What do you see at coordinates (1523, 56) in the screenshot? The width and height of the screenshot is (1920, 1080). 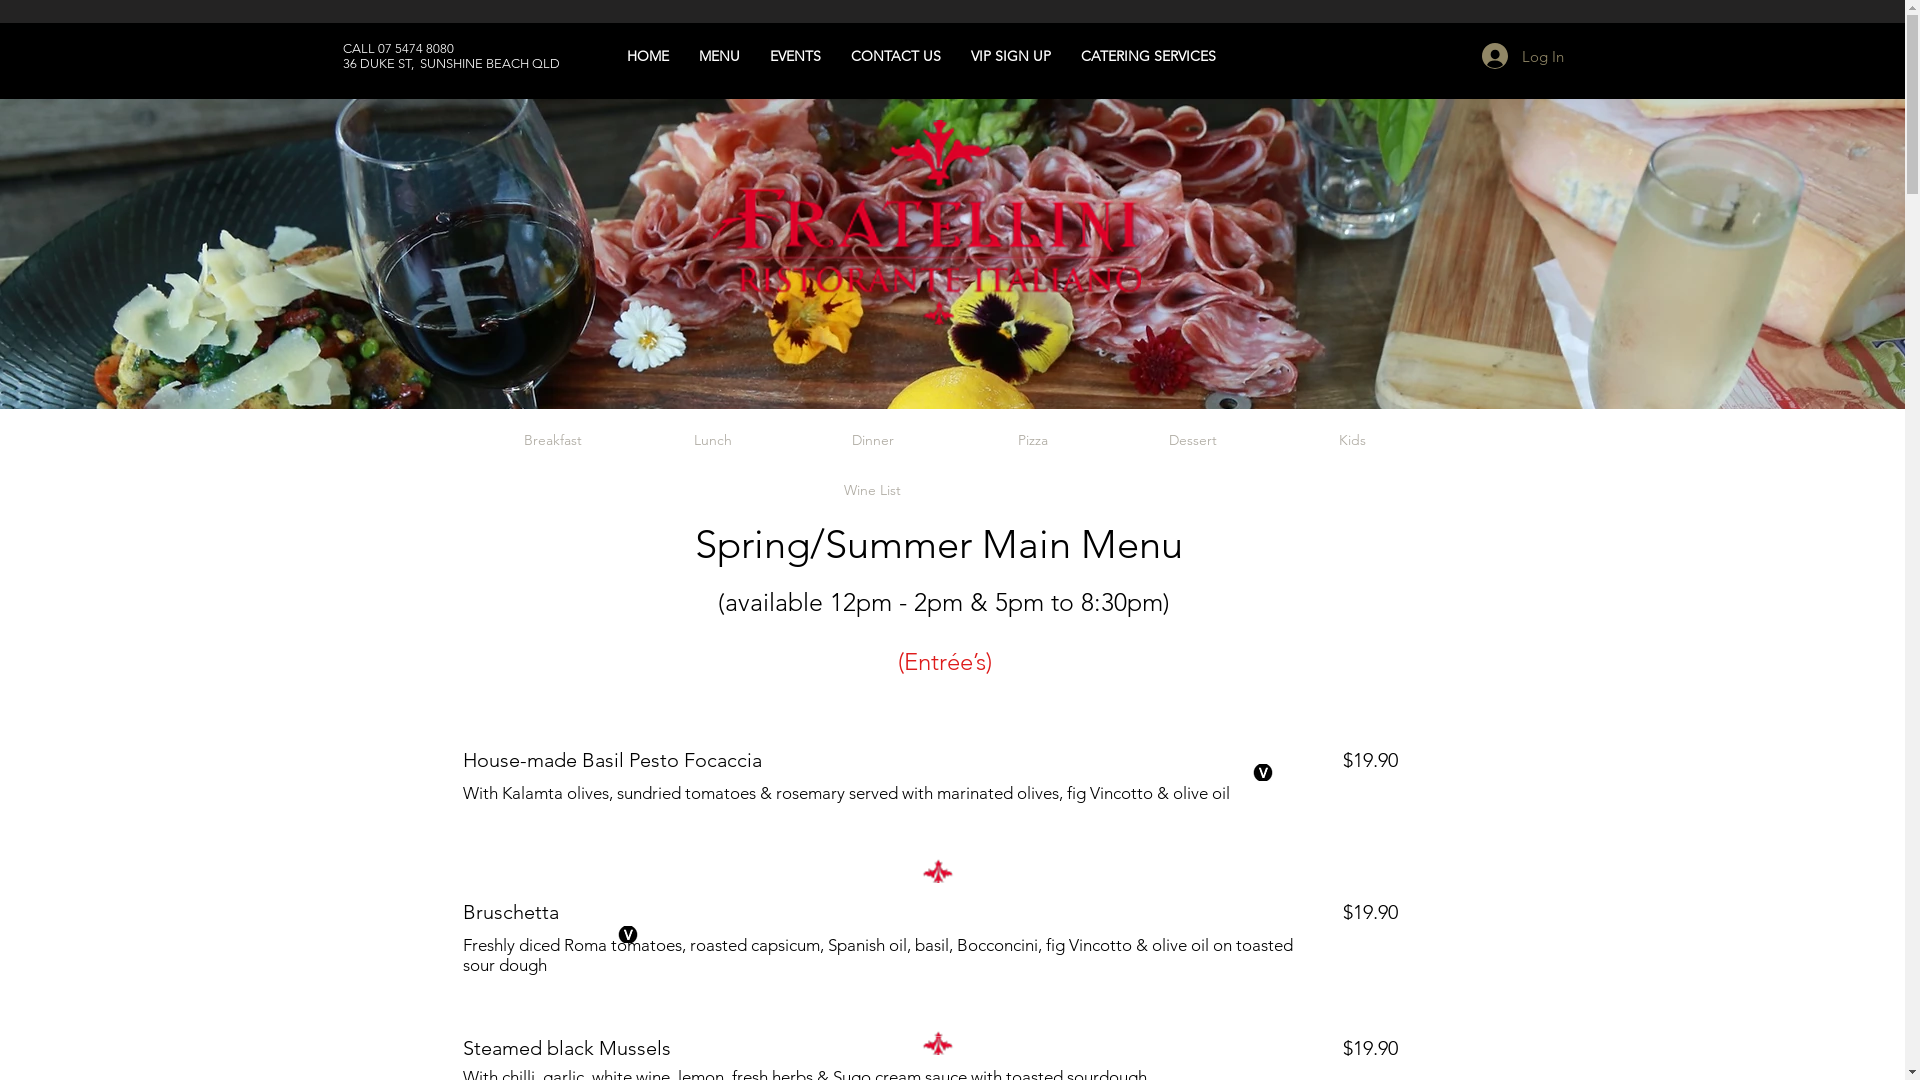 I see `Log In` at bounding box center [1523, 56].